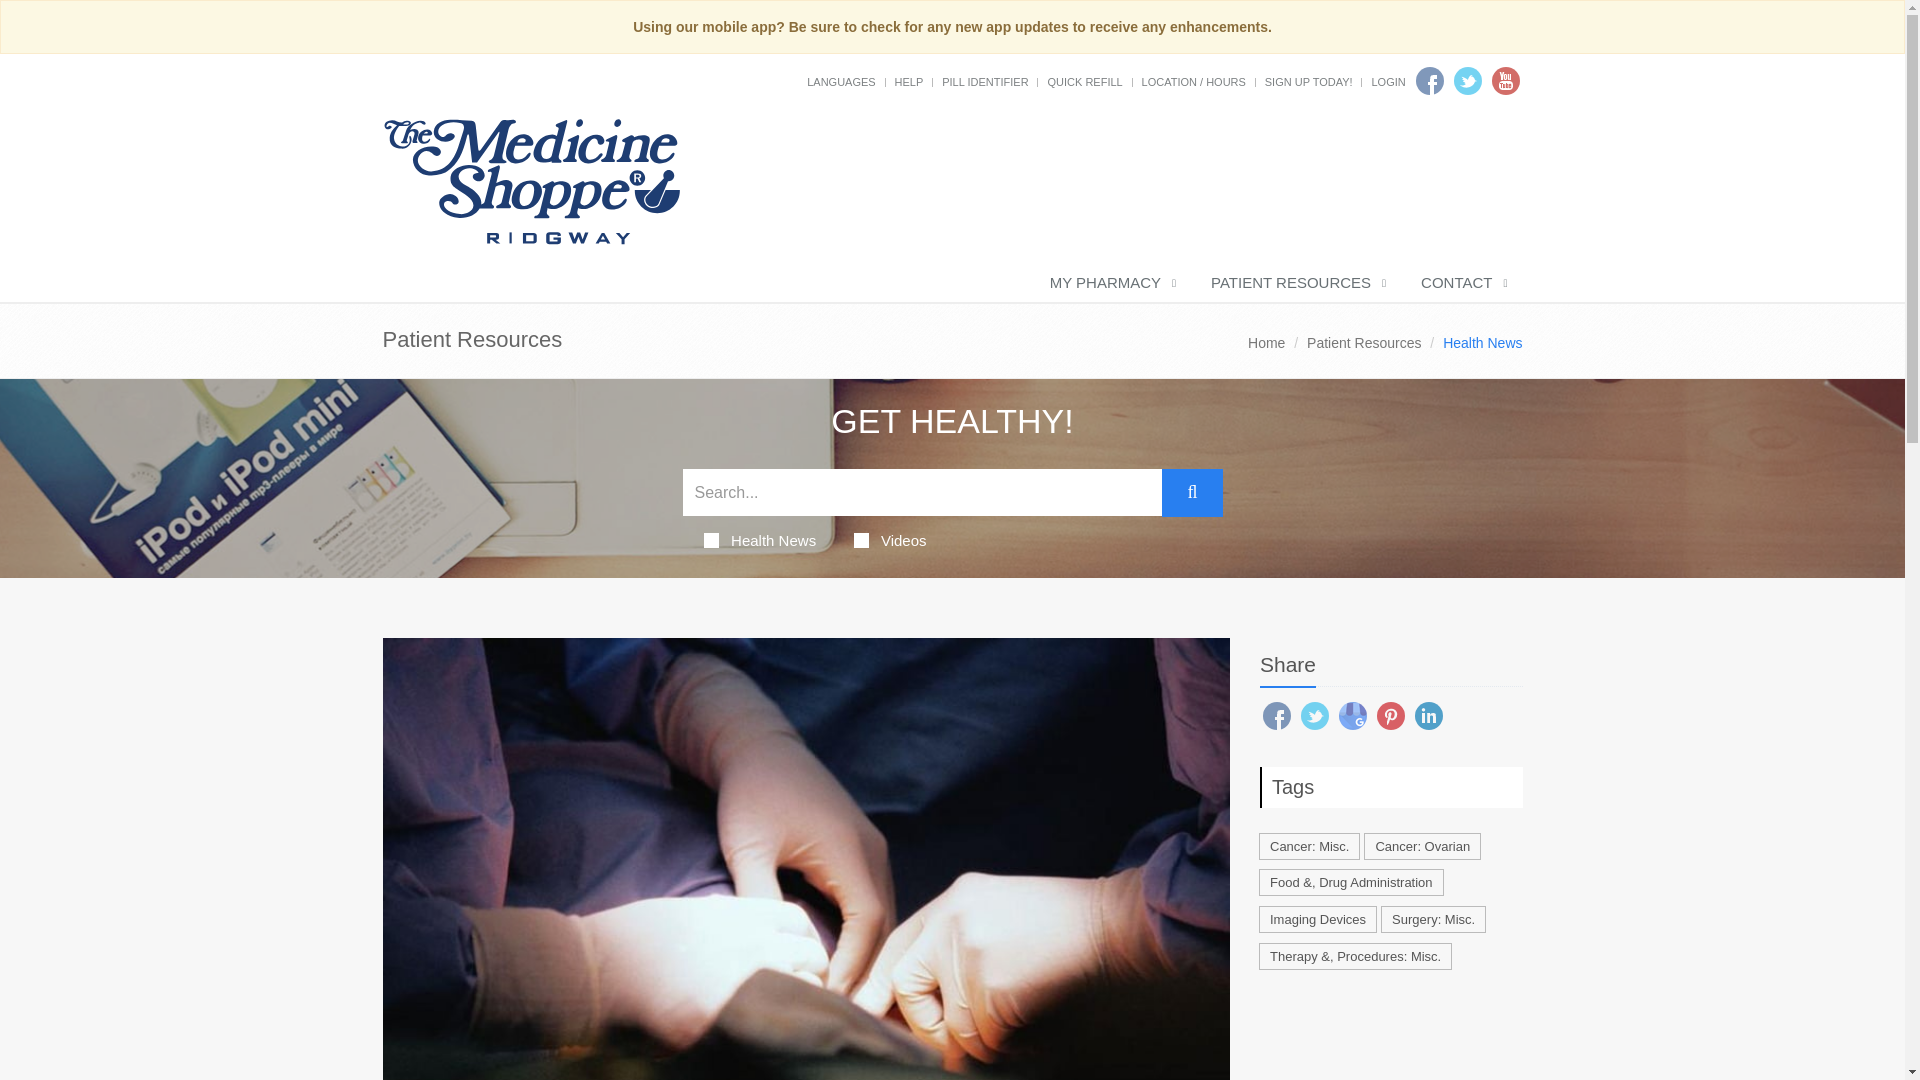 This screenshot has height=1080, width=1920. What do you see at coordinates (984, 81) in the screenshot?
I see `PILL IDENTIFIER` at bounding box center [984, 81].